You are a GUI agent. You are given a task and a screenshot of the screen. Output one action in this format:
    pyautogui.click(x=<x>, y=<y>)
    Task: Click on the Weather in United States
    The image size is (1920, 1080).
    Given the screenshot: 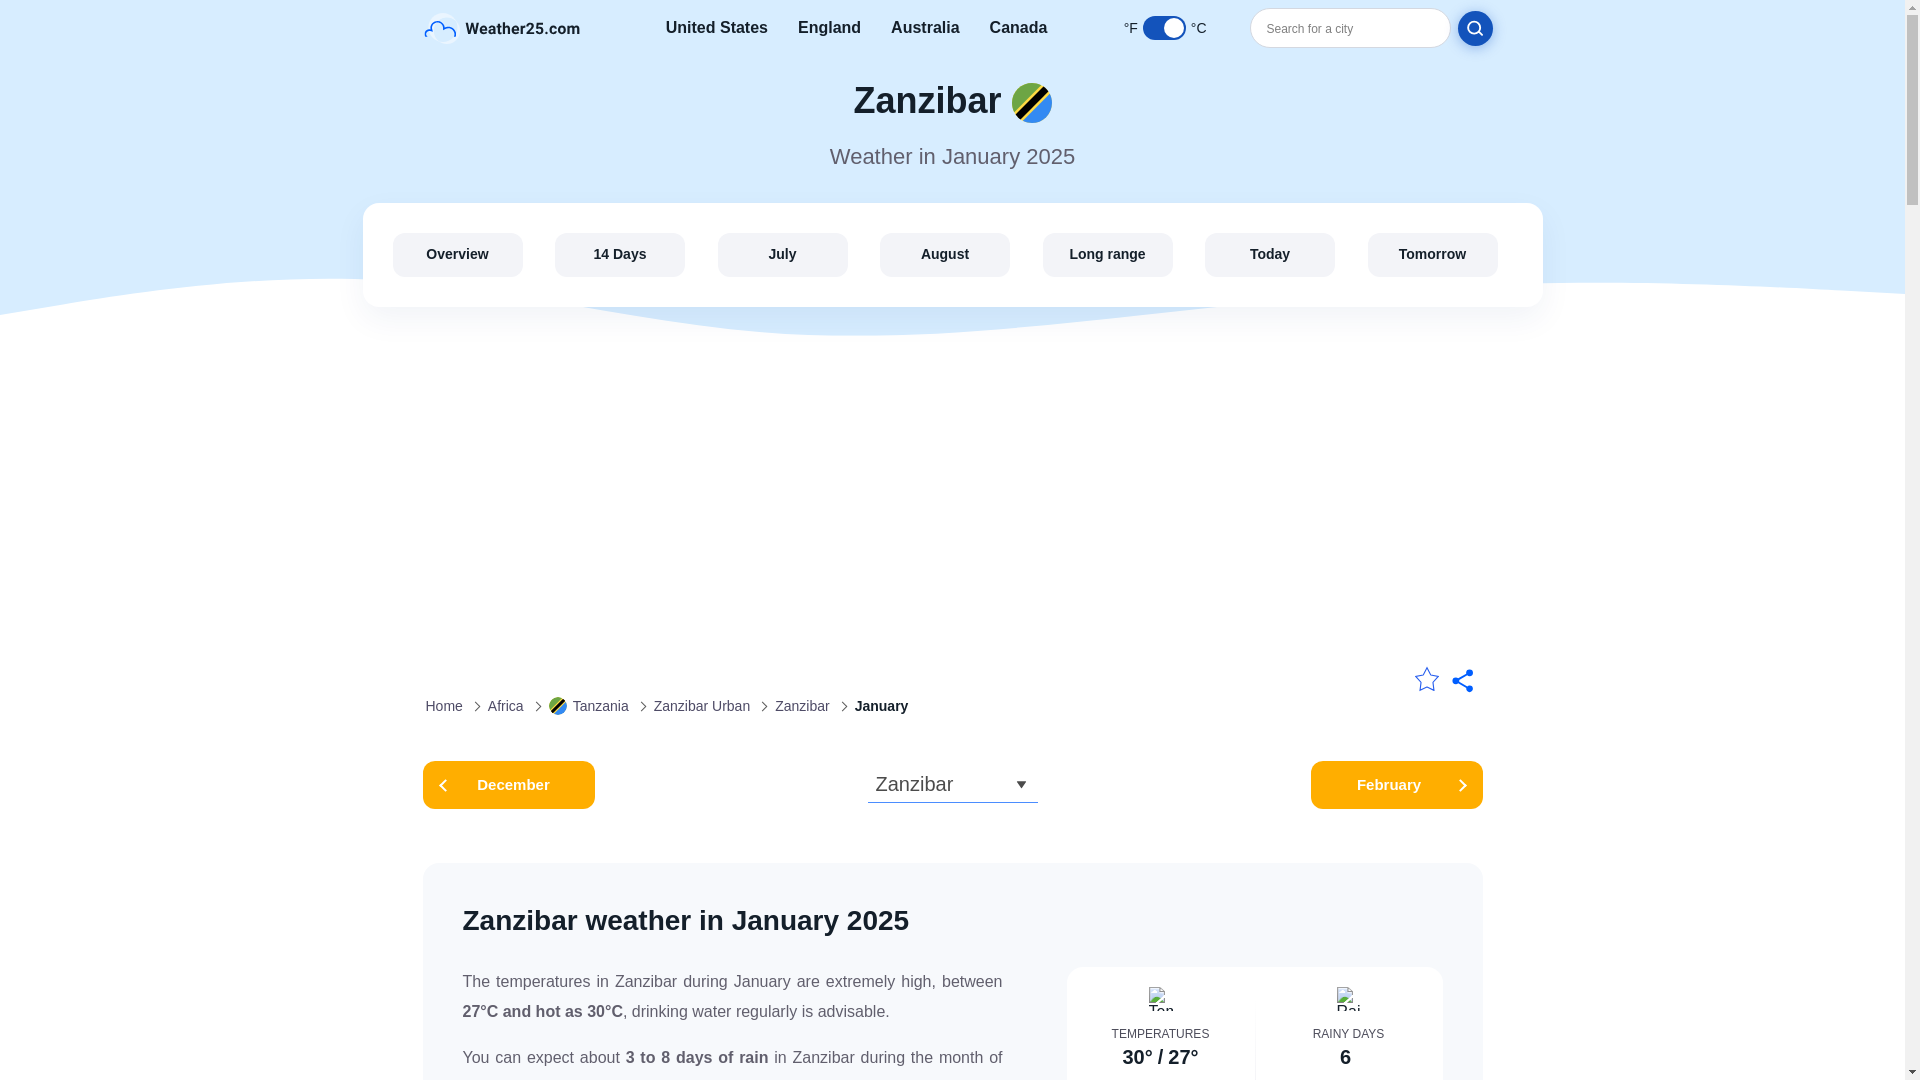 What is the action you would take?
    pyautogui.click(x=717, y=28)
    